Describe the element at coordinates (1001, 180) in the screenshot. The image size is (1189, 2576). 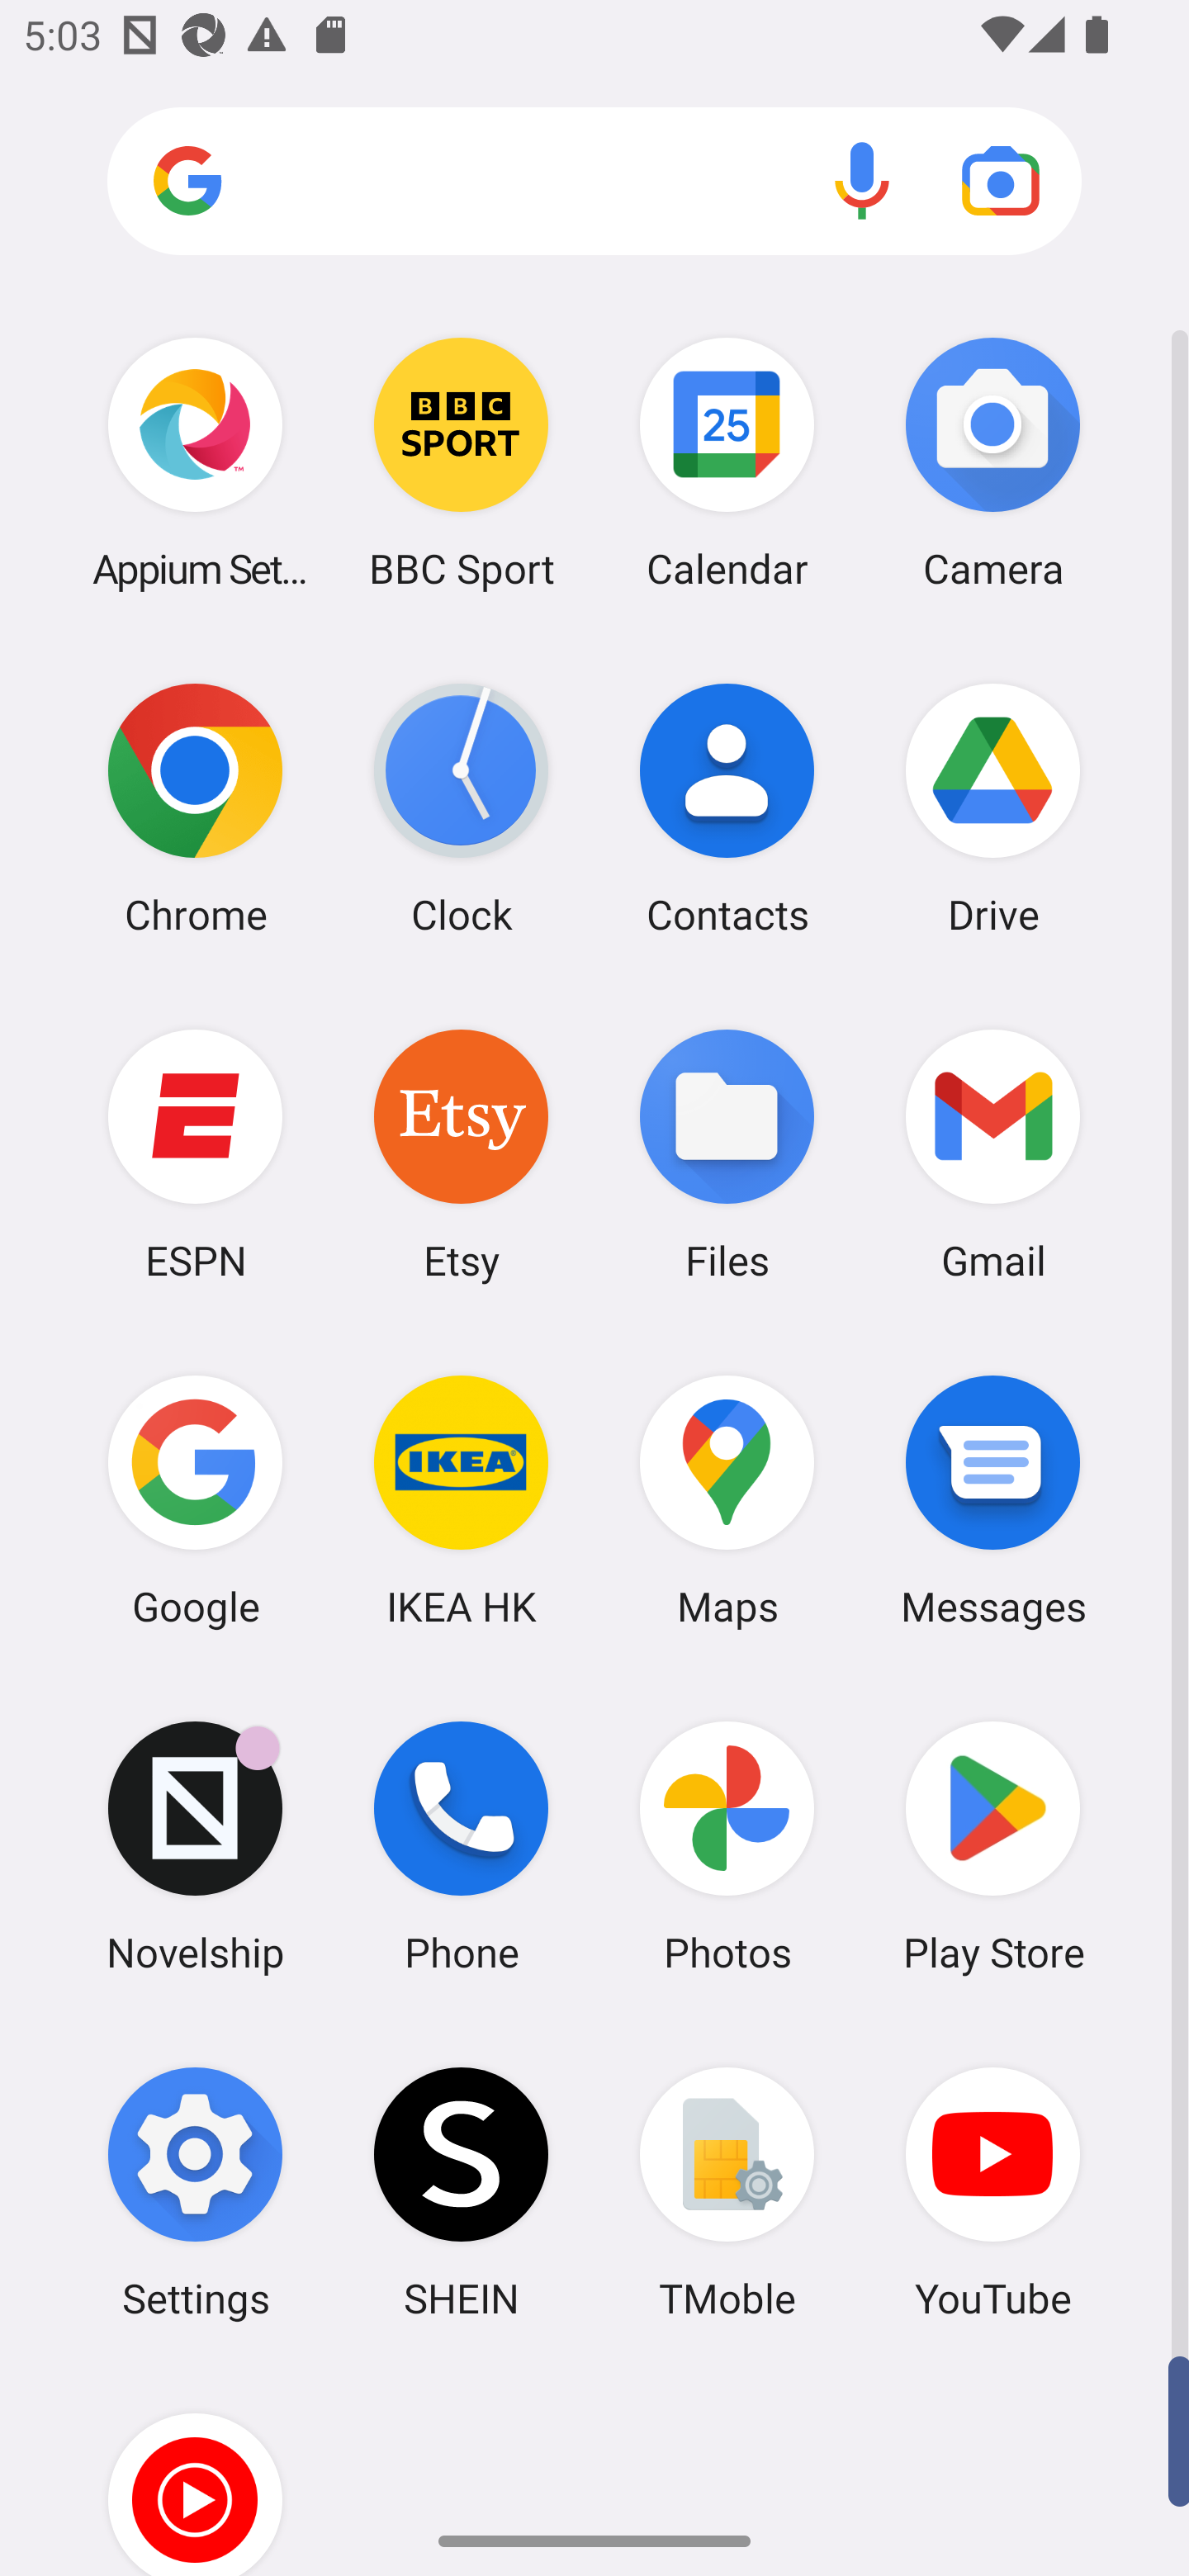
I see `Google Lens` at that location.